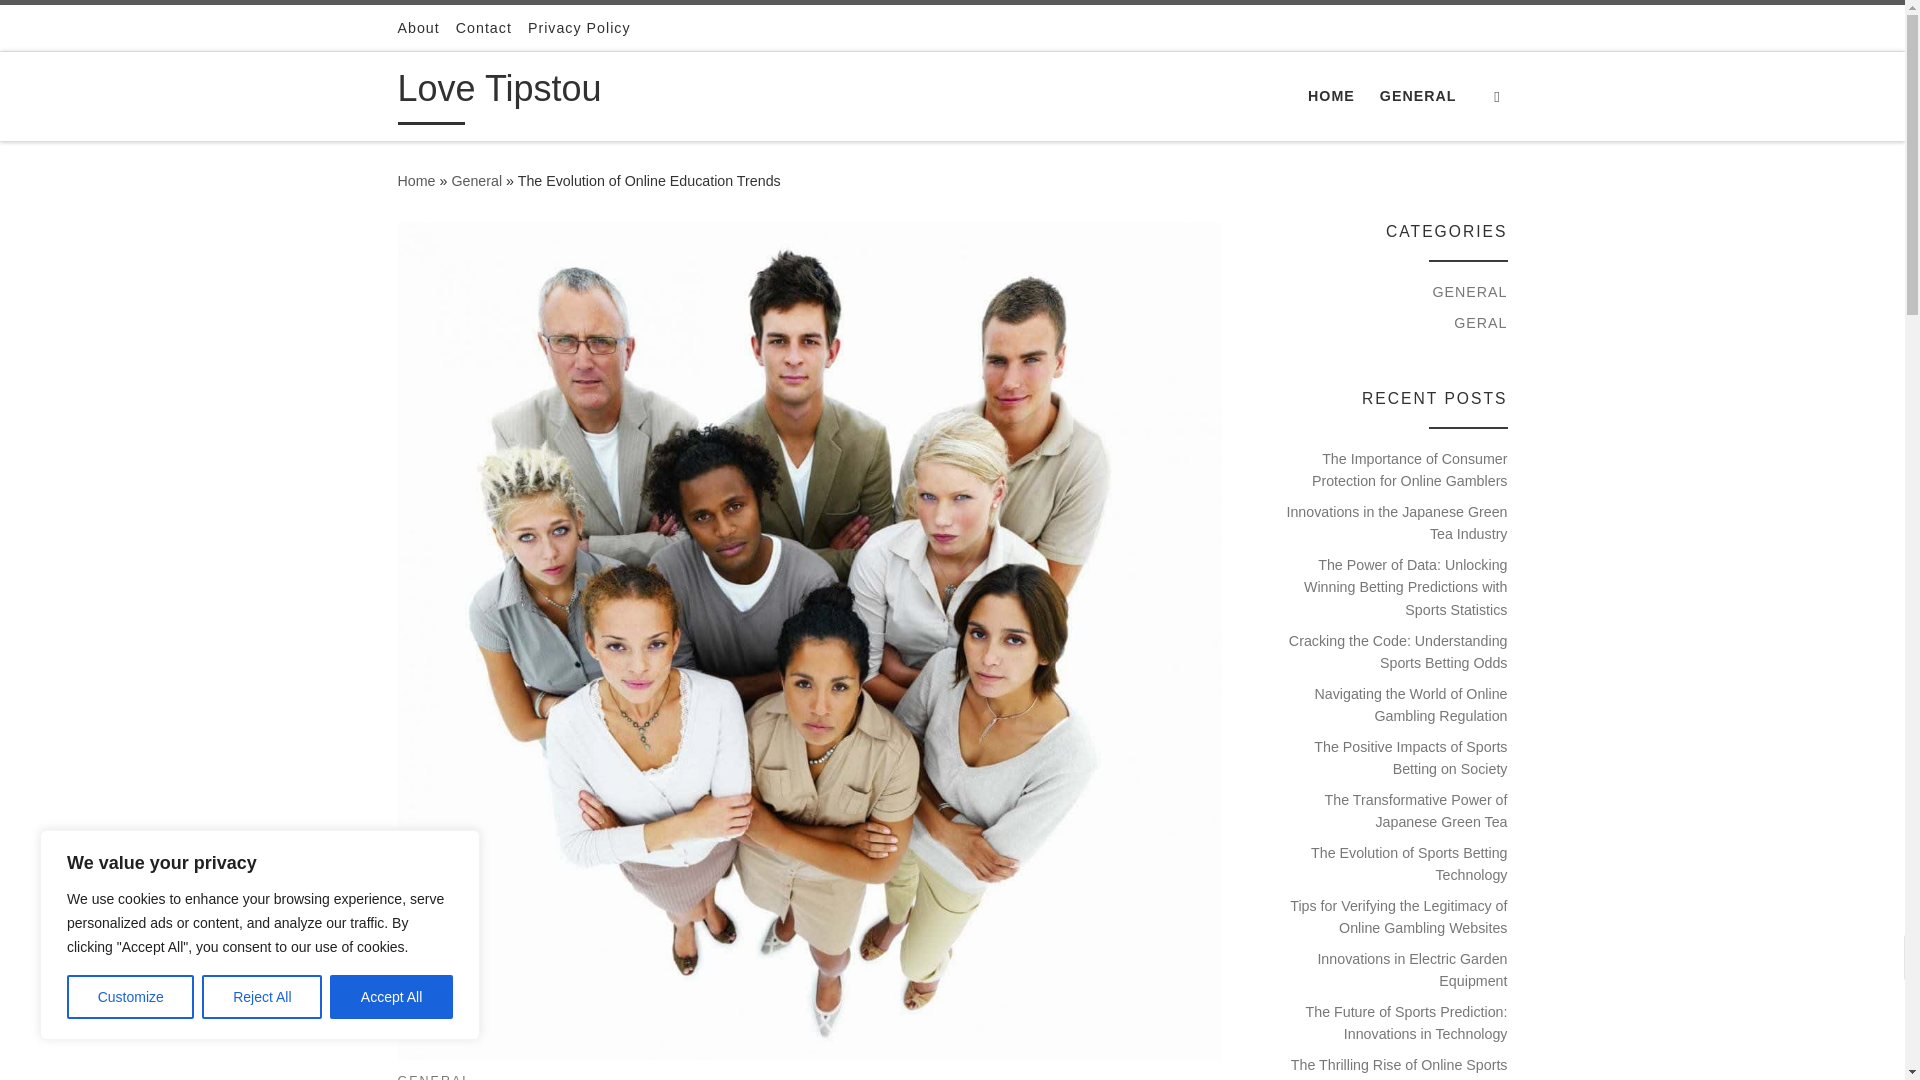 This screenshot has width=1920, height=1080. Describe the element at coordinates (434, 1076) in the screenshot. I see `View all posts in General` at that location.